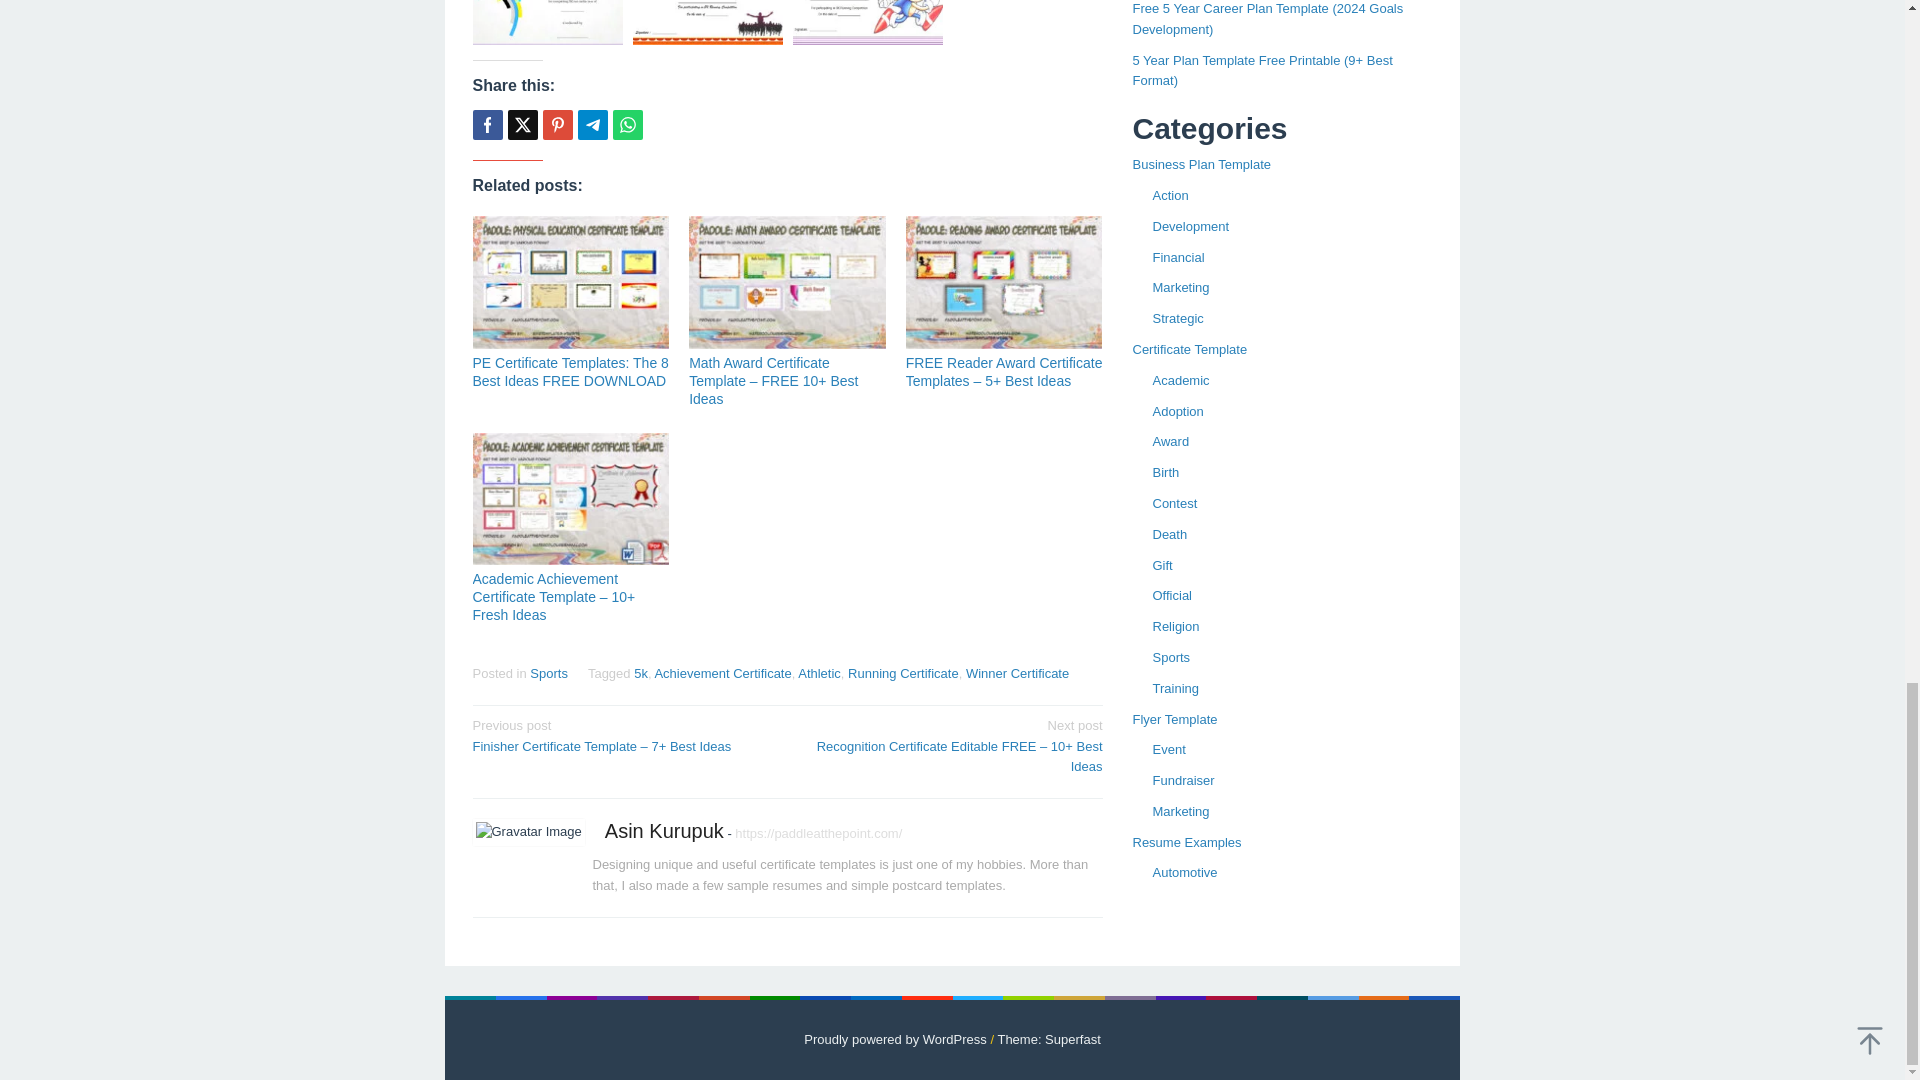  What do you see at coordinates (570, 372) in the screenshot?
I see `PE Certificate Templates: The 8 Best Ideas FREE DOWNLOAD` at bounding box center [570, 372].